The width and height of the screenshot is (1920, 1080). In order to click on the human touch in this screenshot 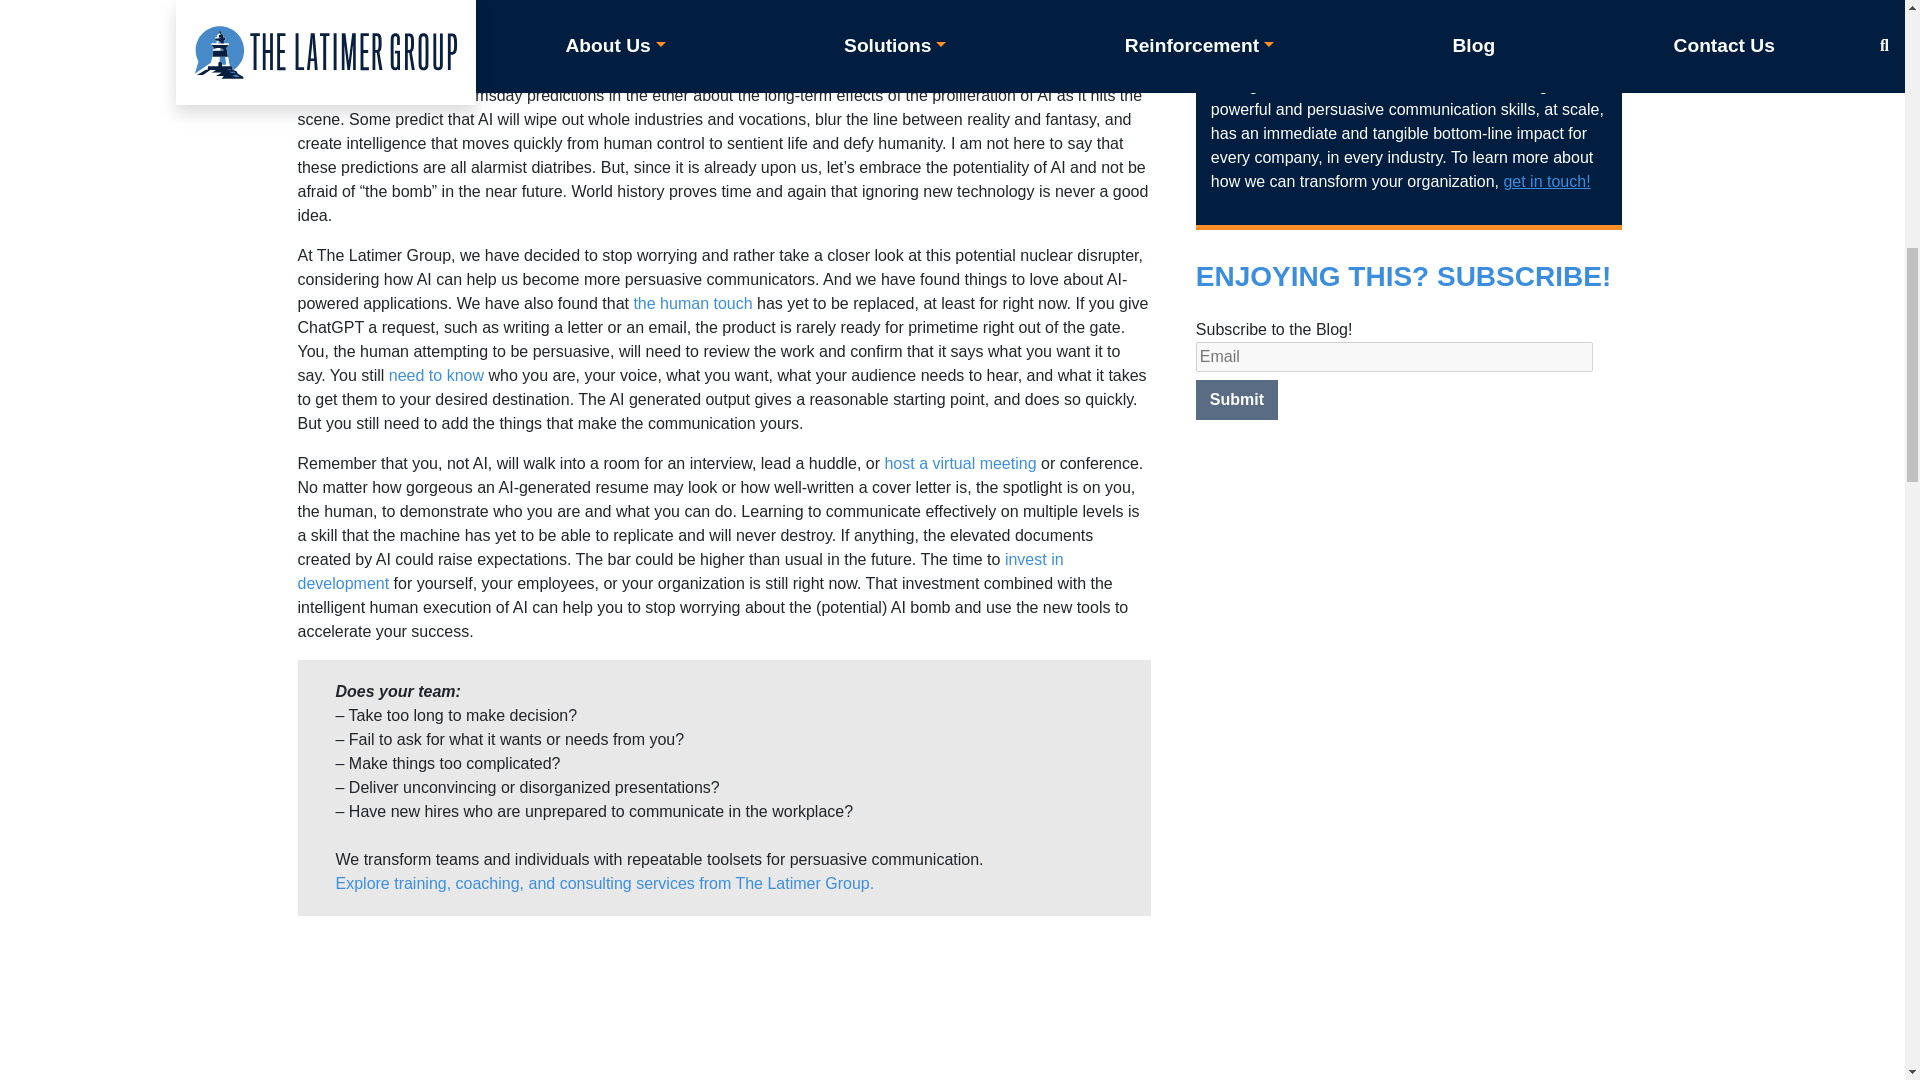, I will do `click(692, 303)`.